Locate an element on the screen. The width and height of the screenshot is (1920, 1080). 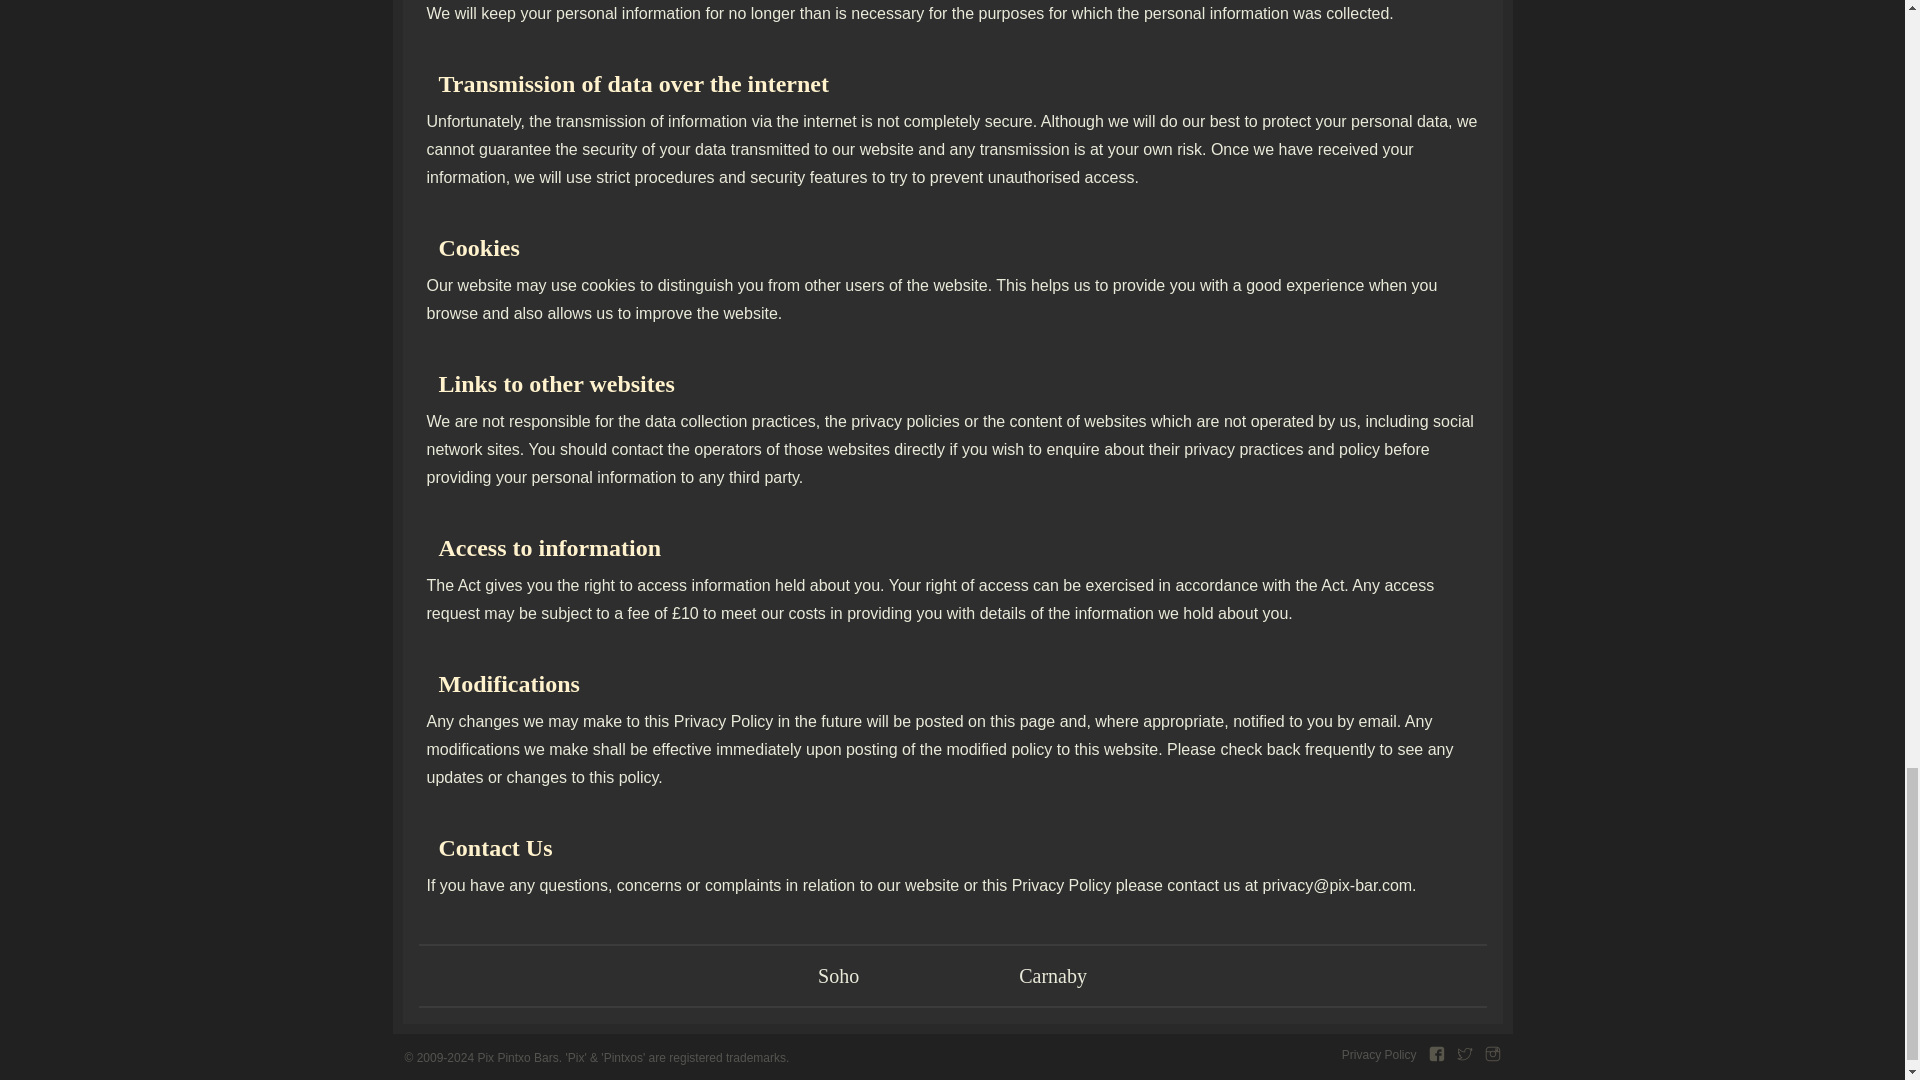
Soho is located at coordinates (838, 976).